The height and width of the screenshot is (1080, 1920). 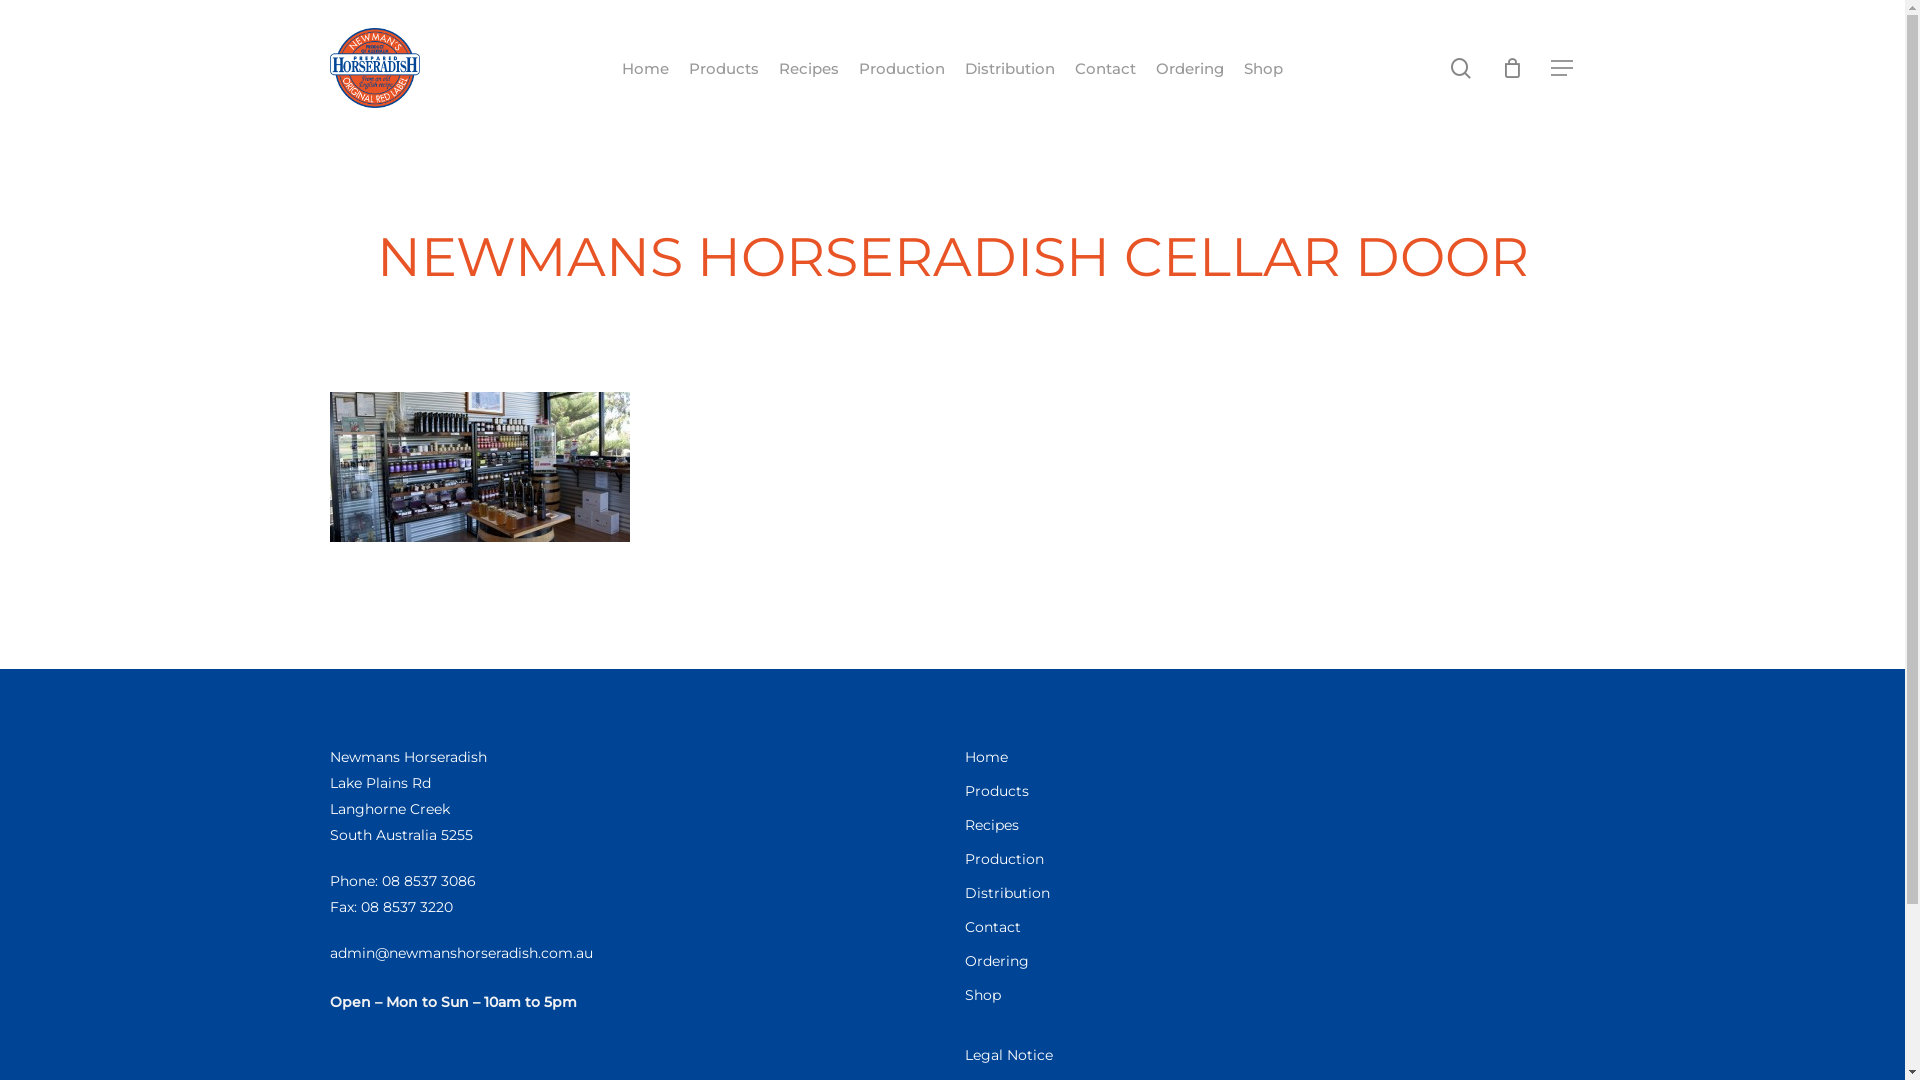 I want to click on Distribution, so click(x=1010, y=68).